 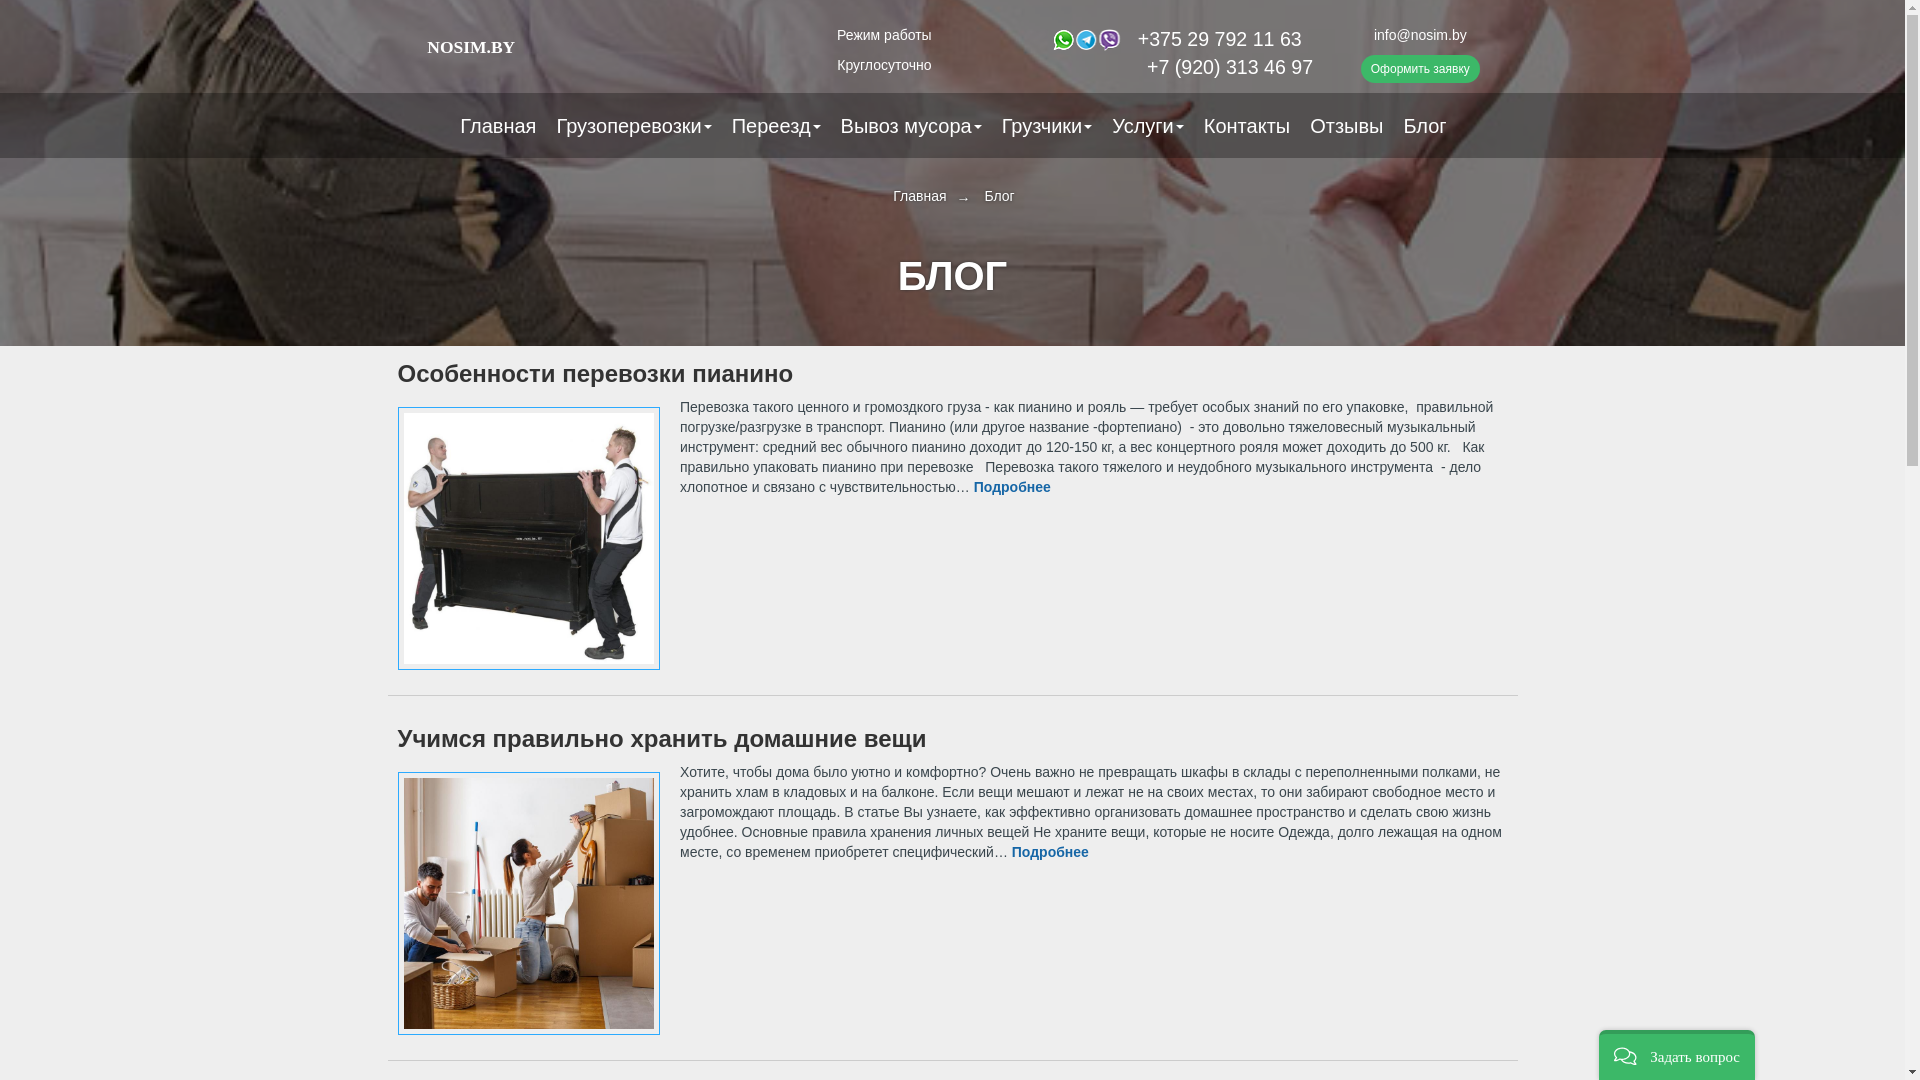 I want to click on info@nosim.by, so click(x=1420, y=35).